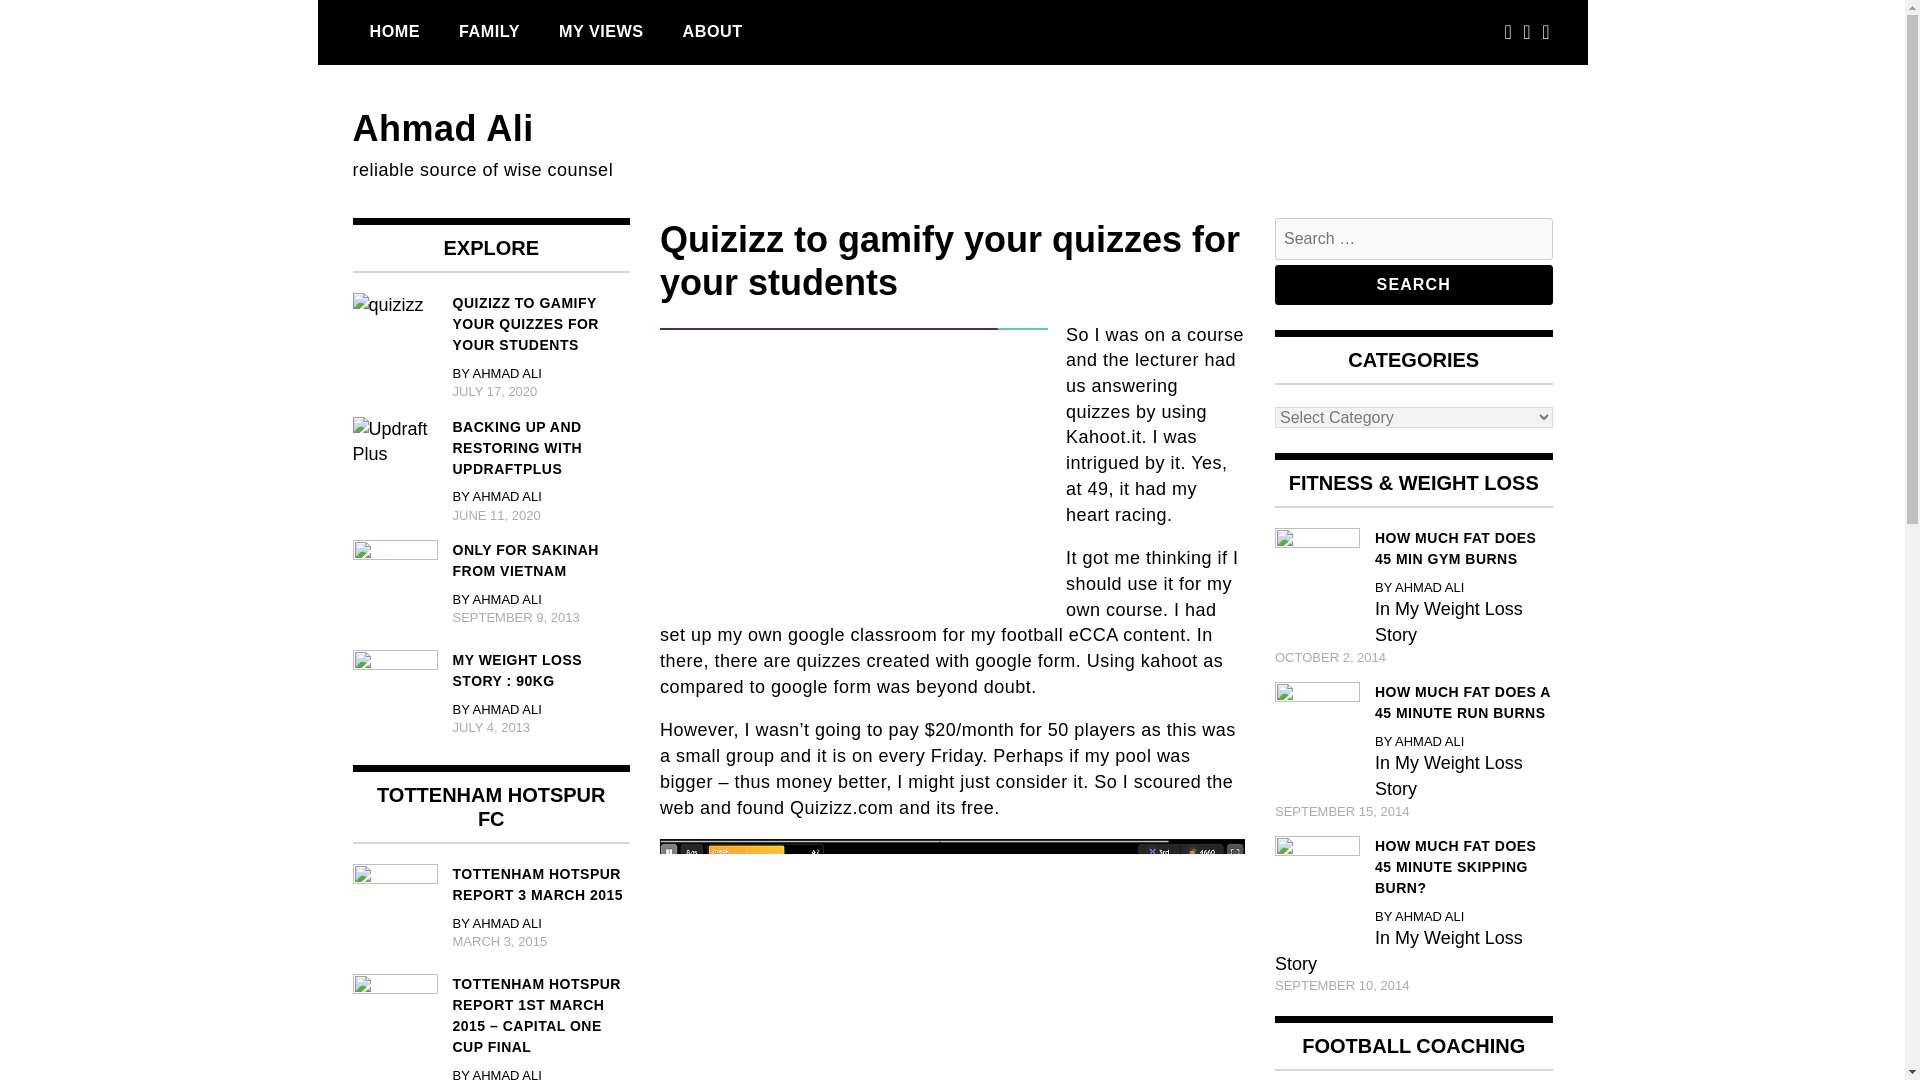 The image size is (1920, 1080). What do you see at coordinates (1414, 866) in the screenshot?
I see `HOW MUCH FAT DOES 45 MINUTE SKIPPING BURN?` at bounding box center [1414, 866].